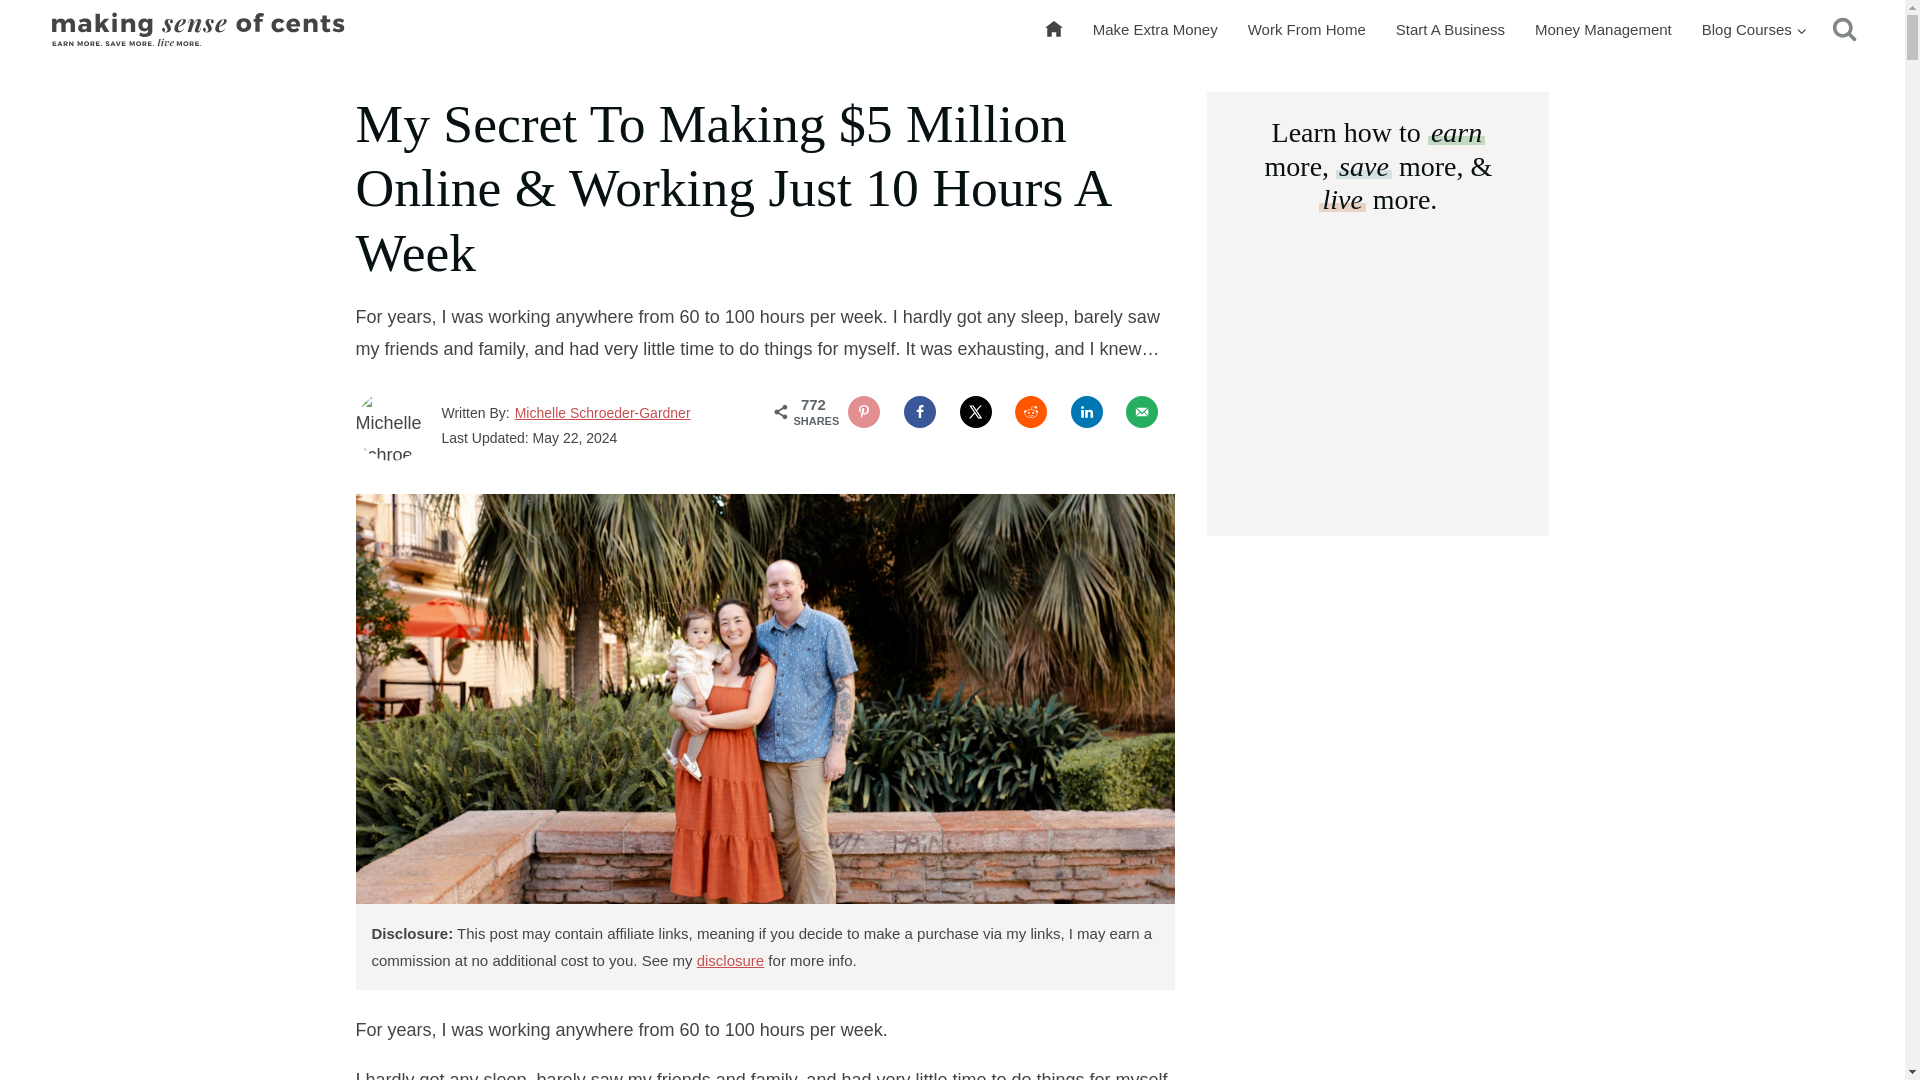 This screenshot has height=1080, width=1920. Describe the element at coordinates (602, 412) in the screenshot. I see `Michelle Schroeder-Gardner` at that location.